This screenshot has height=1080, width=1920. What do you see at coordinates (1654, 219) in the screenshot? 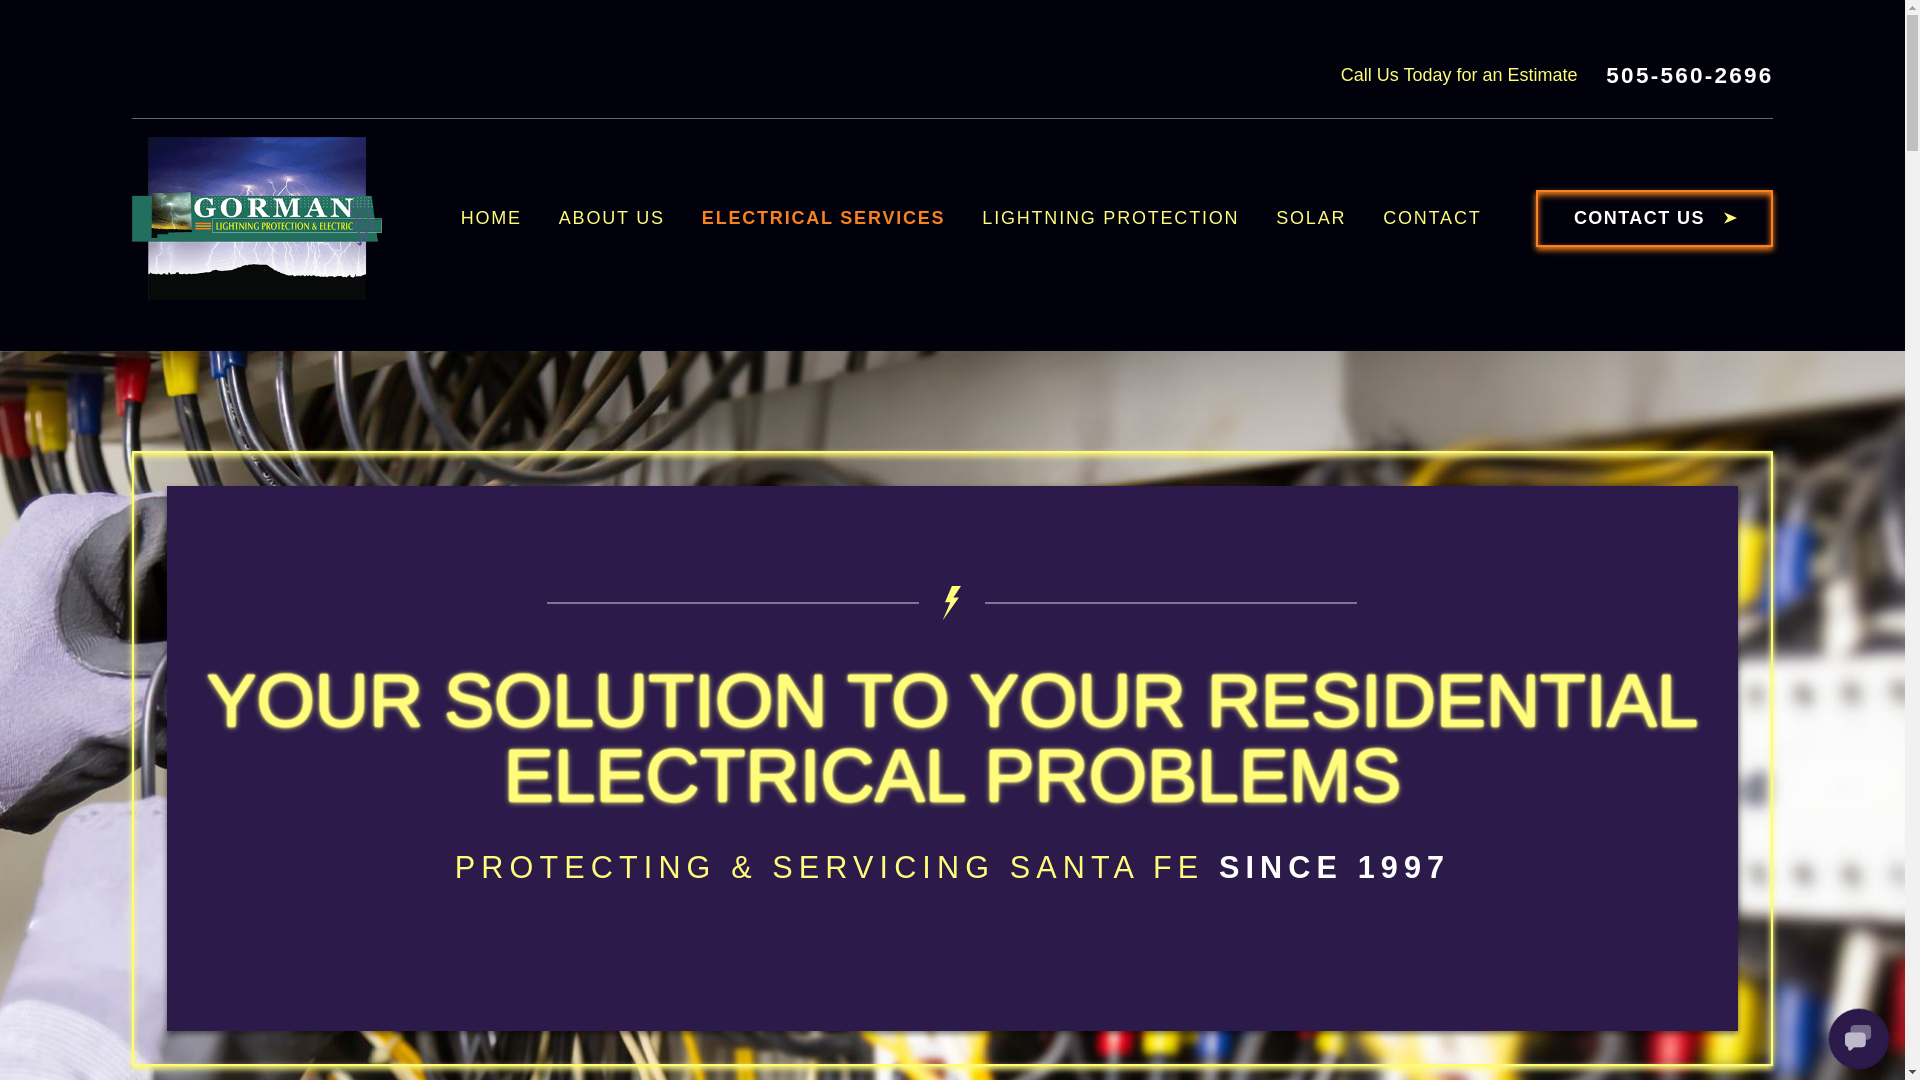
I see `CONTACT US` at bounding box center [1654, 219].